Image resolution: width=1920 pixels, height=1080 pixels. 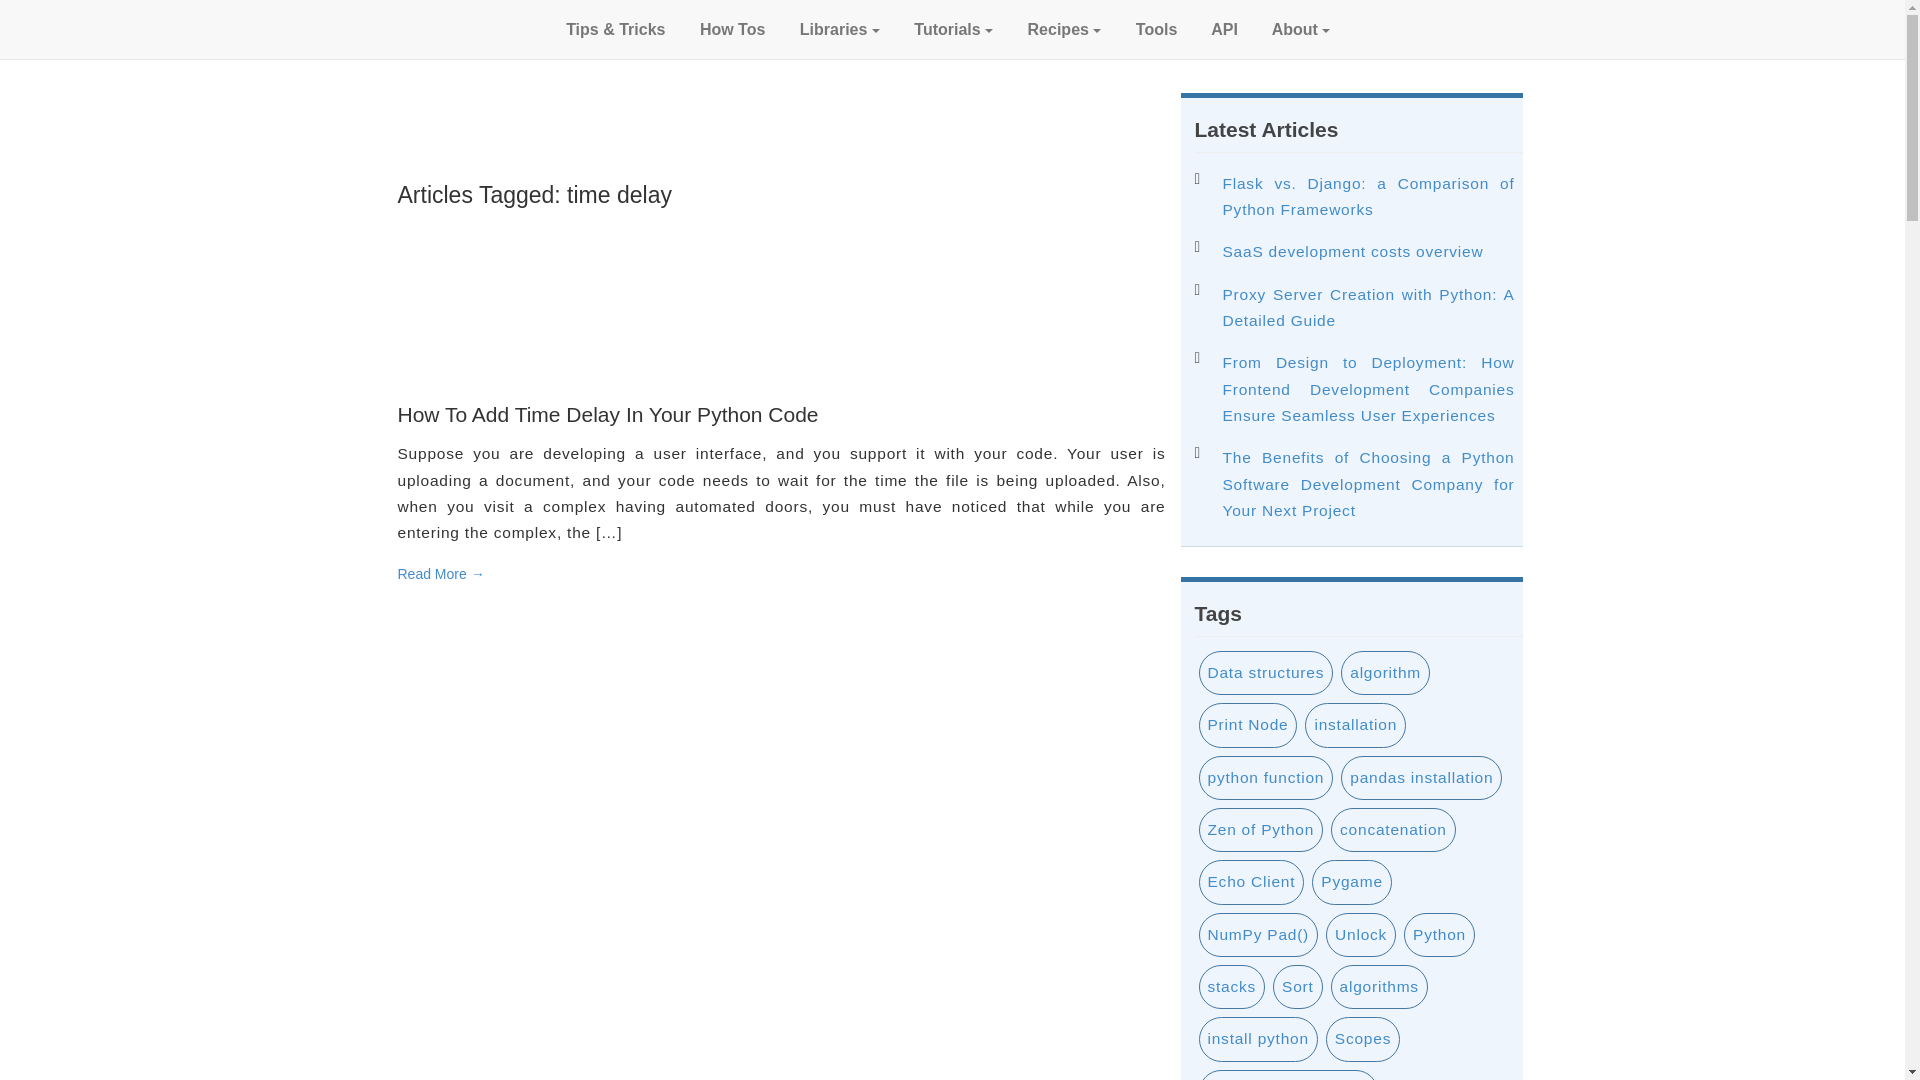 What do you see at coordinates (1154, 30) in the screenshot?
I see ` Tools` at bounding box center [1154, 30].